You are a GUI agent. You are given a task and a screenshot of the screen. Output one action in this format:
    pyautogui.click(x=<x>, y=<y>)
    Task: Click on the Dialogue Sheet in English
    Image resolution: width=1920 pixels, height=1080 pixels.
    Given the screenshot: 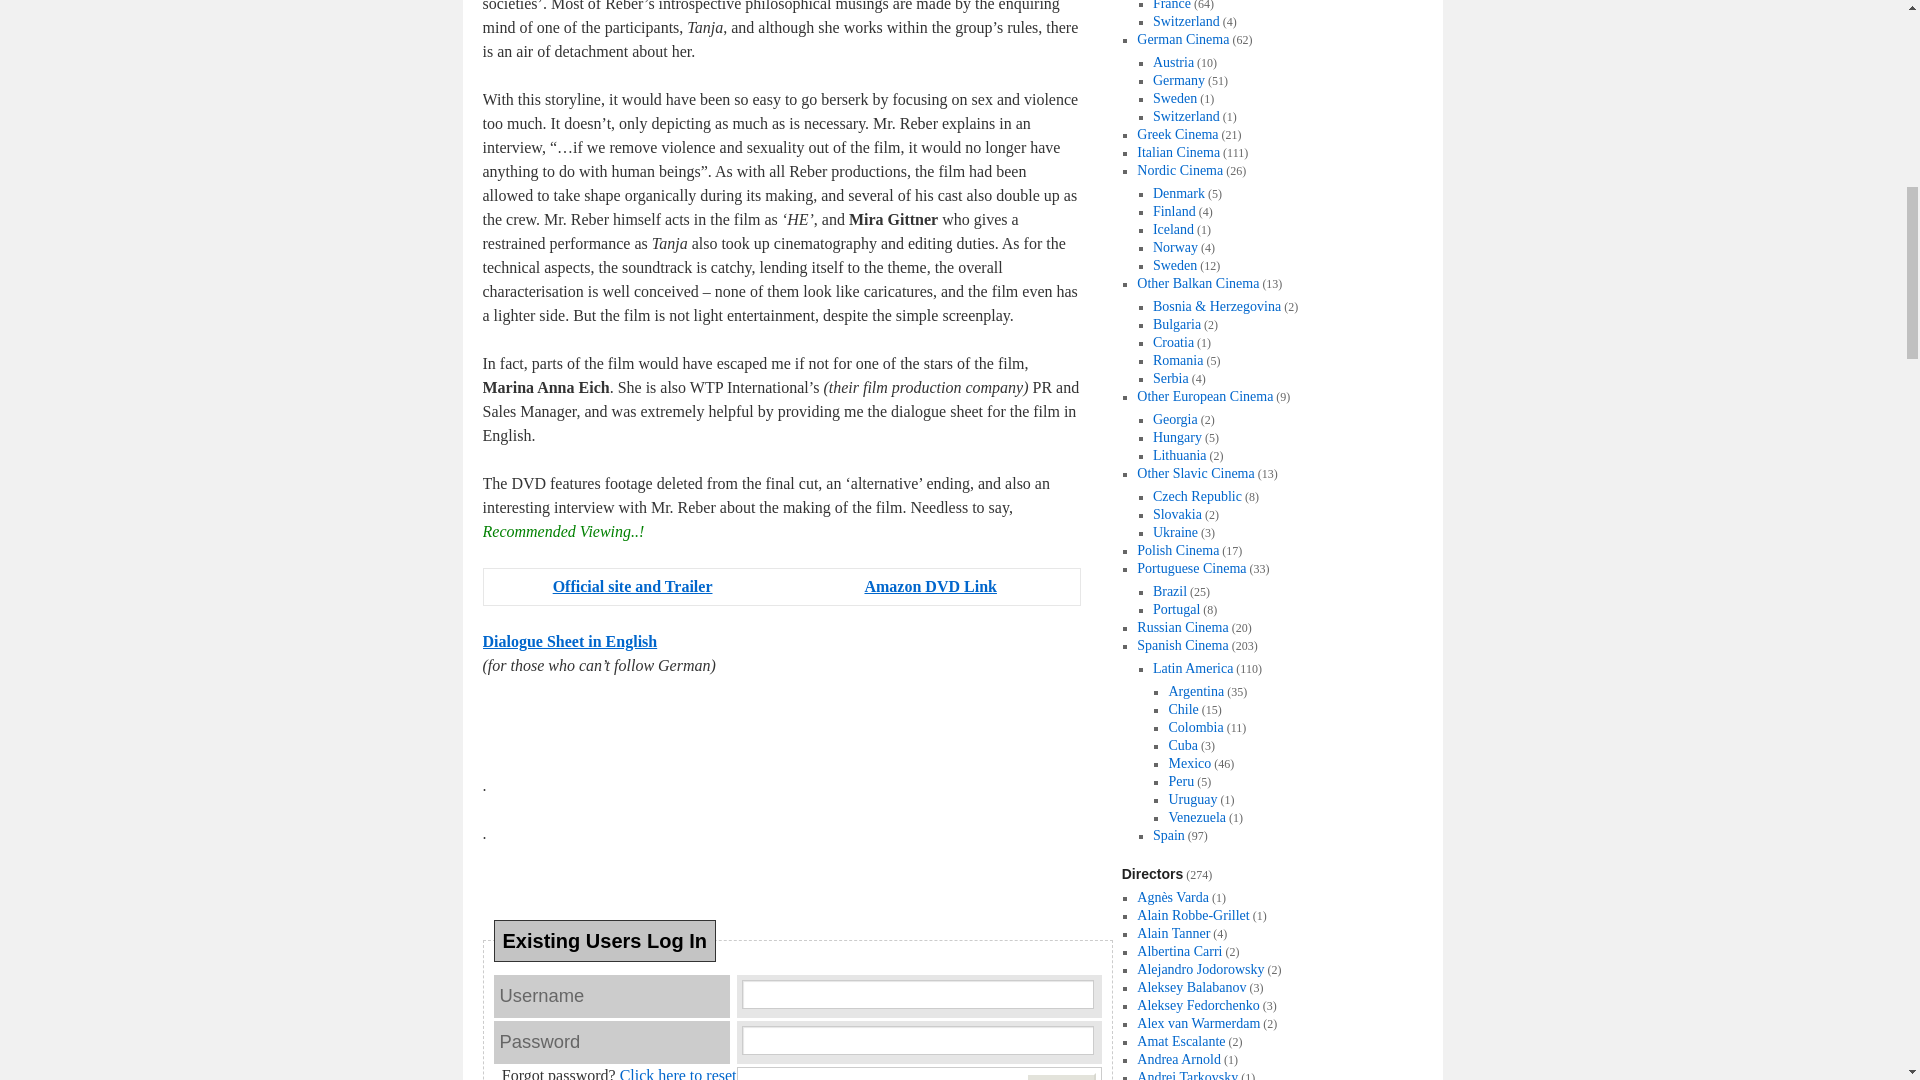 What is the action you would take?
    pyautogui.click(x=568, y=641)
    